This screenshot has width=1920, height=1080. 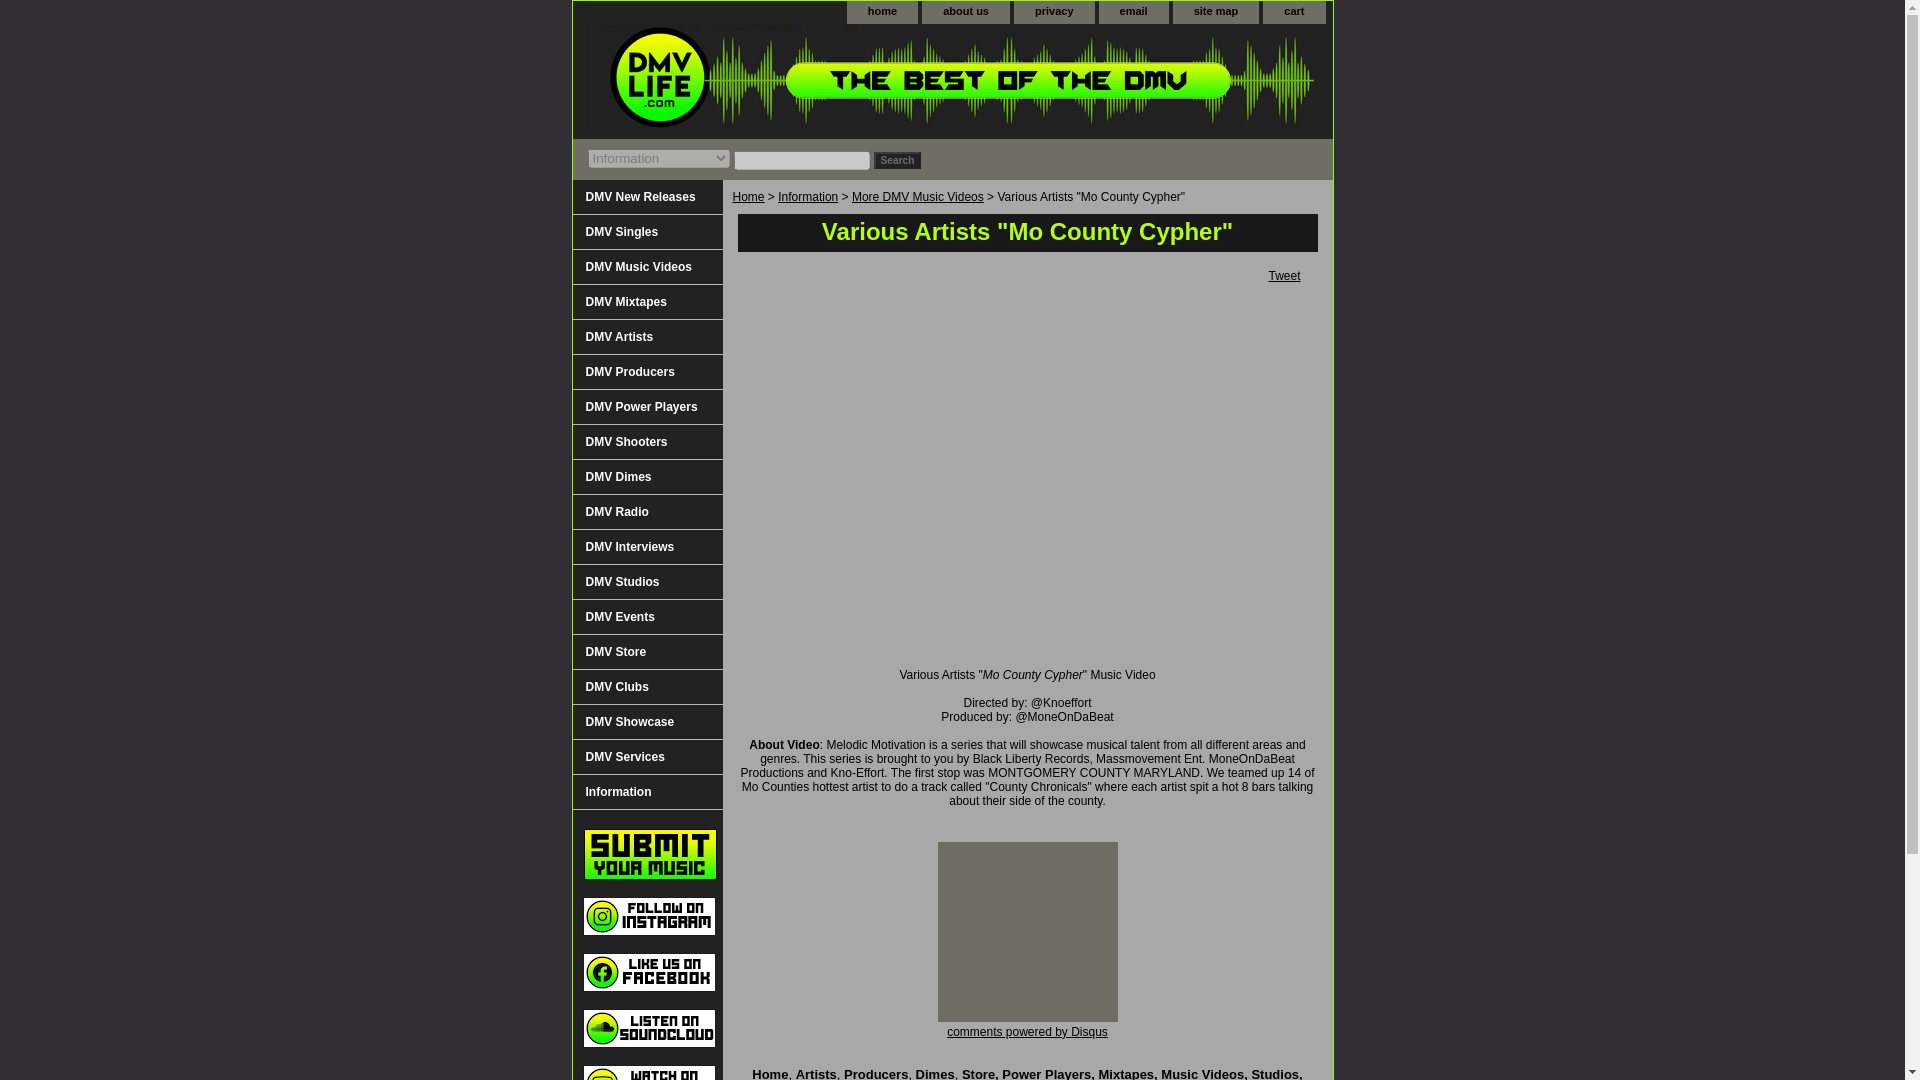 What do you see at coordinates (646, 582) in the screenshot?
I see `DMV Studios` at bounding box center [646, 582].